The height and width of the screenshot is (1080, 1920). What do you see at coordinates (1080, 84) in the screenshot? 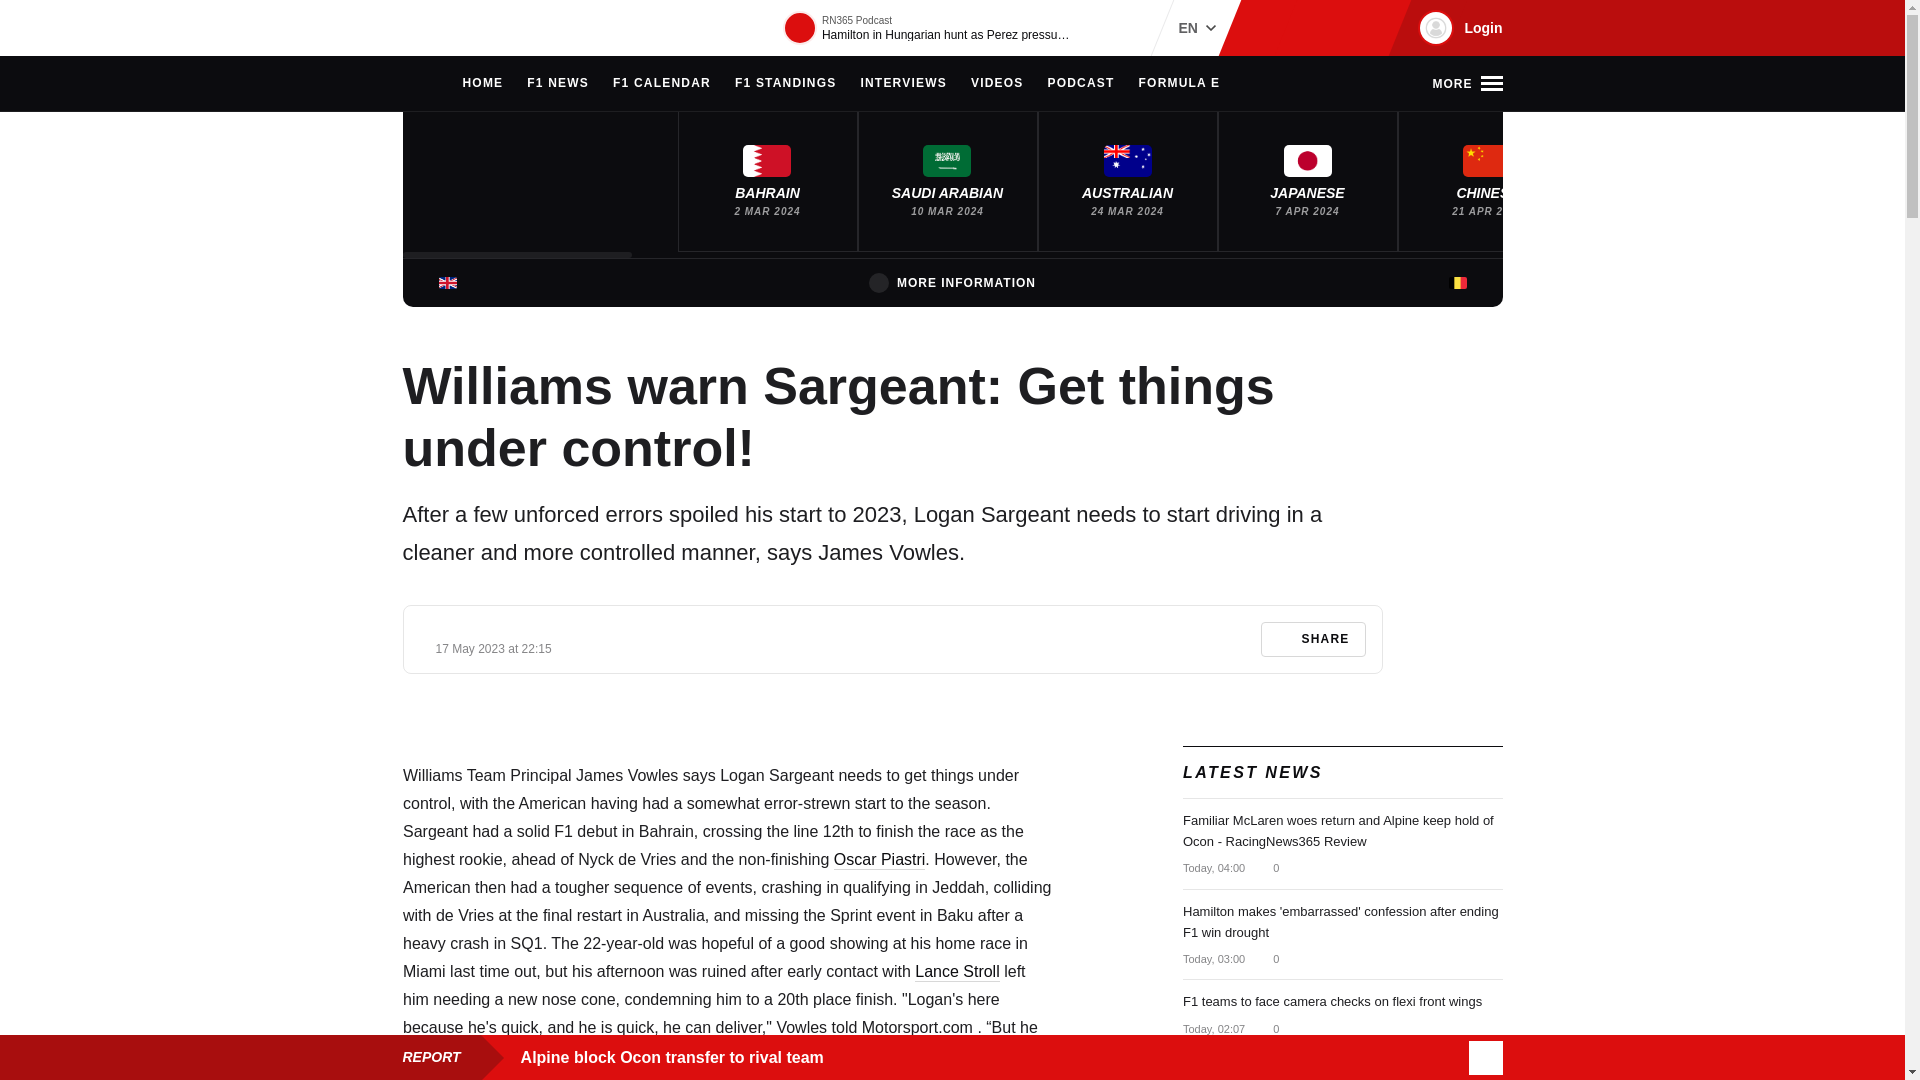
I see `PODCAST` at bounding box center [1080, 84].